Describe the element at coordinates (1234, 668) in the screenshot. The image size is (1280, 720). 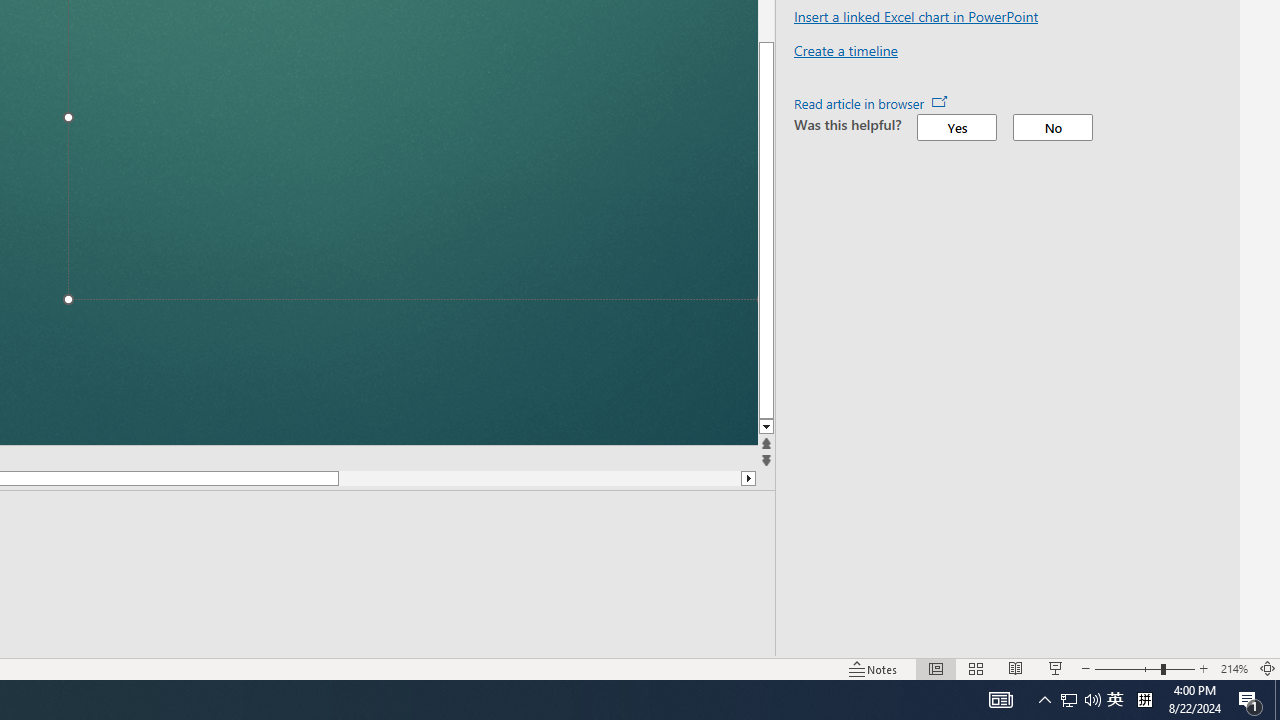
I see `Zoom 214%` at that location.